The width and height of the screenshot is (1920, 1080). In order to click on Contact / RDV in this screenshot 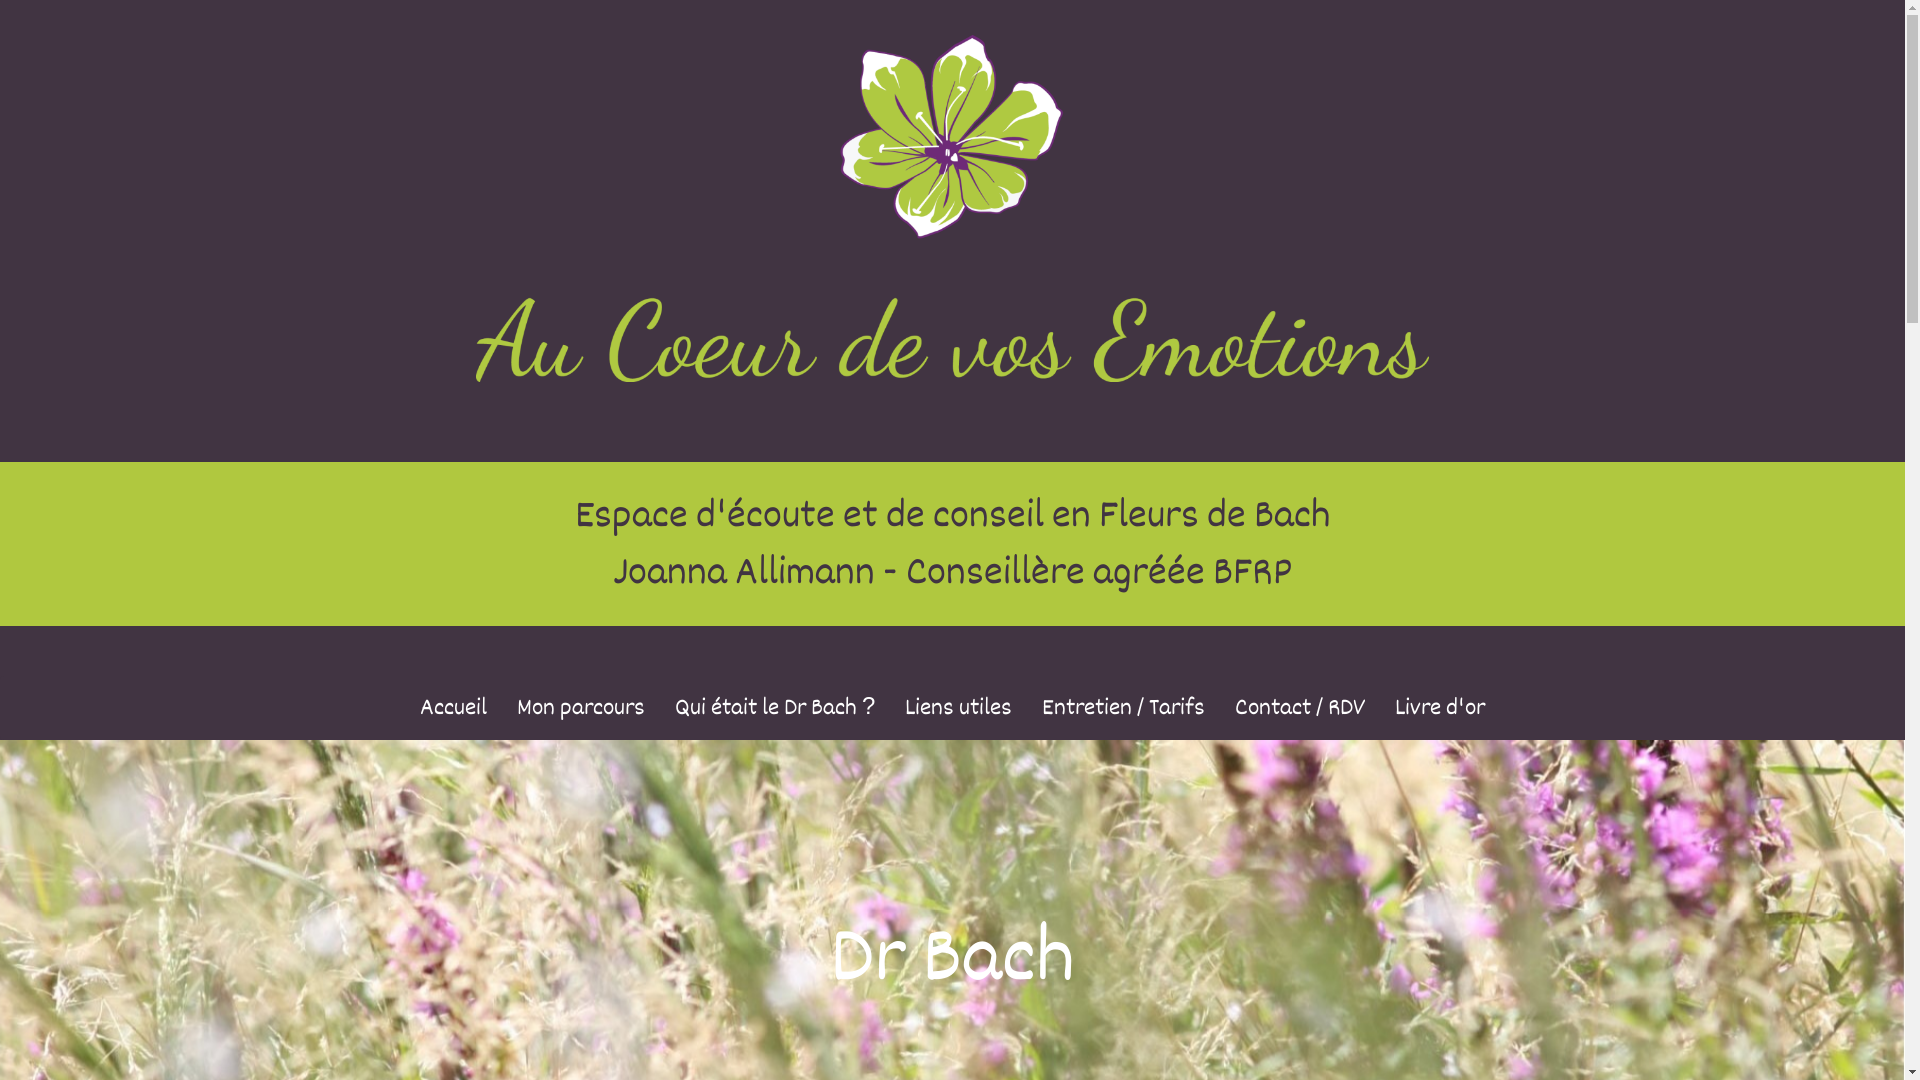, I will do `click(1300, 708)`.